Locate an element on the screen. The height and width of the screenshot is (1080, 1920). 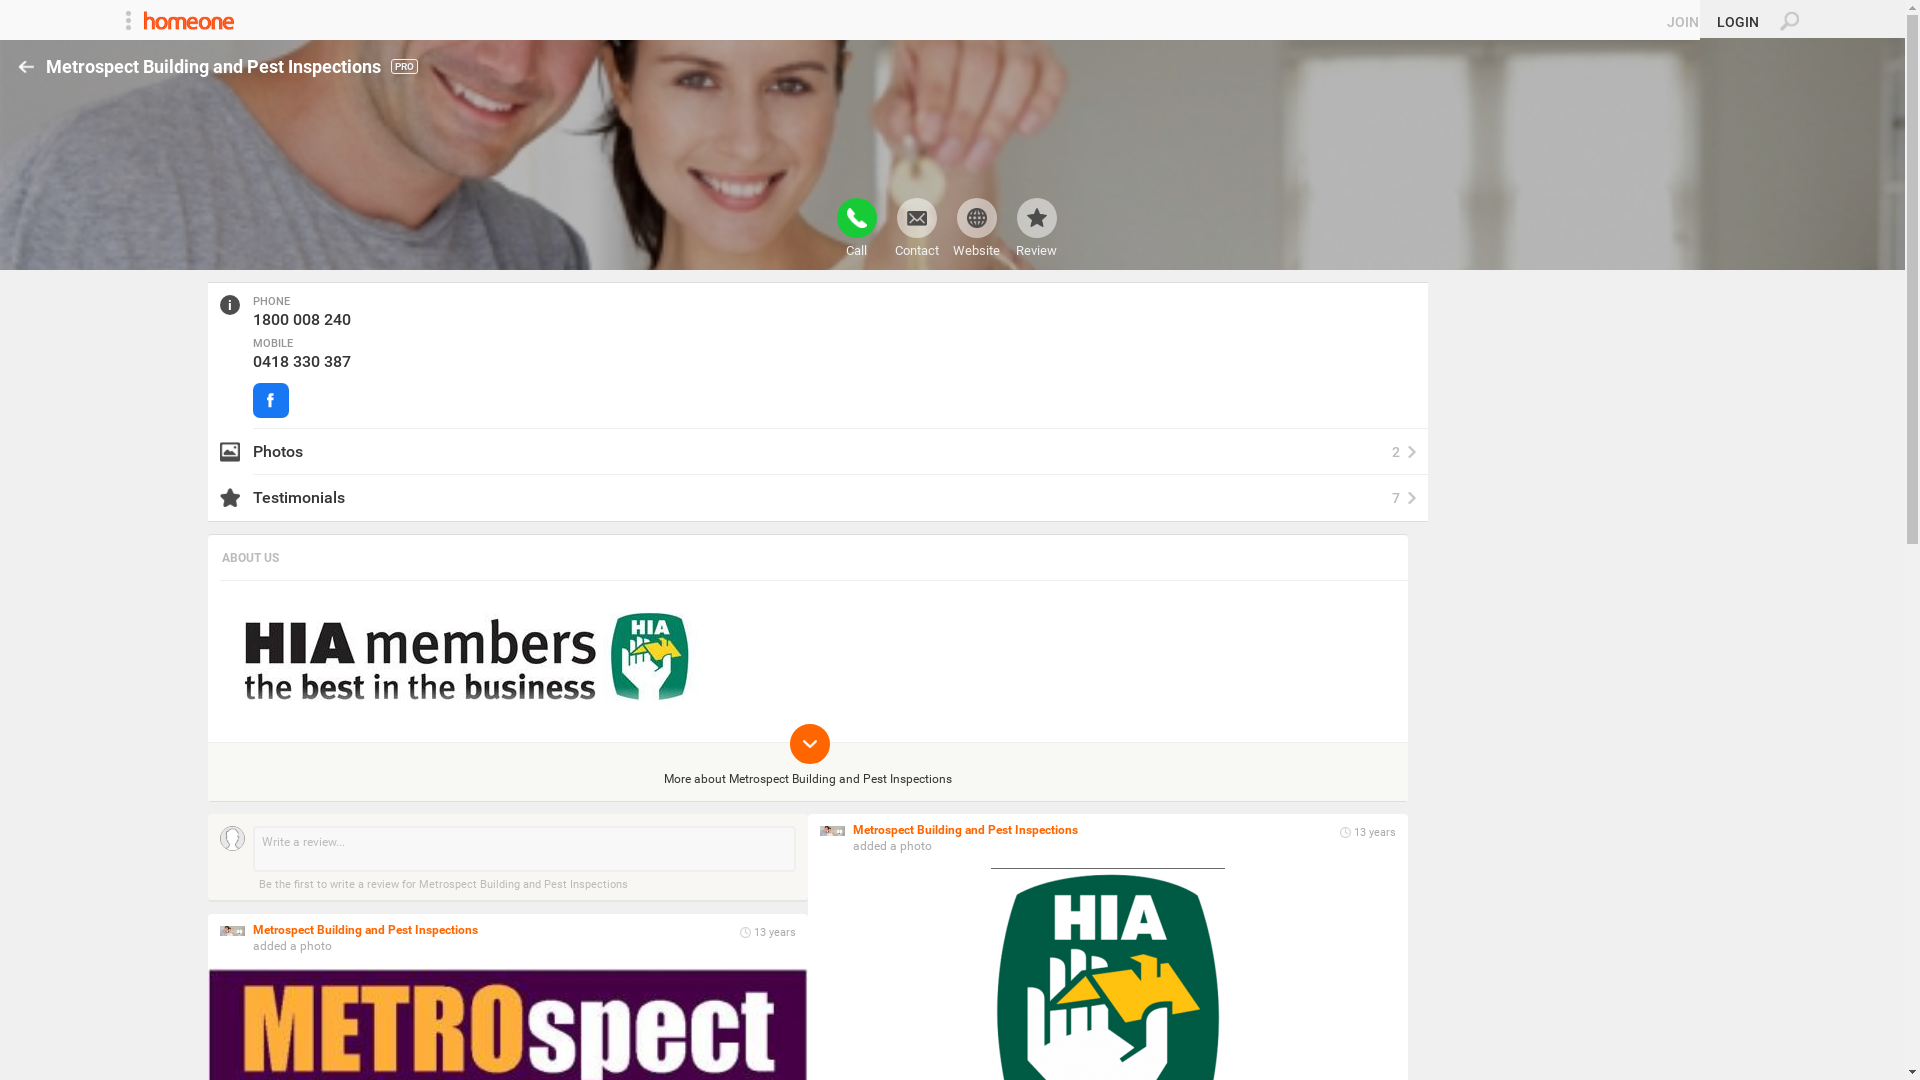
Visit Metrospect Building and Pest Inspections on Facebook is located at coordinates (271, 400).